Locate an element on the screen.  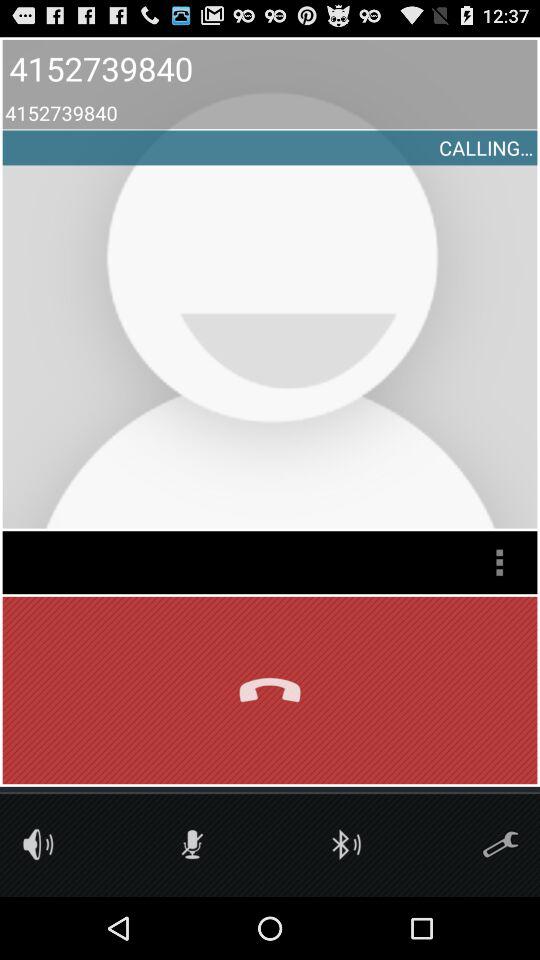
turn on the icon on the right is located at coordinates (499, 562).